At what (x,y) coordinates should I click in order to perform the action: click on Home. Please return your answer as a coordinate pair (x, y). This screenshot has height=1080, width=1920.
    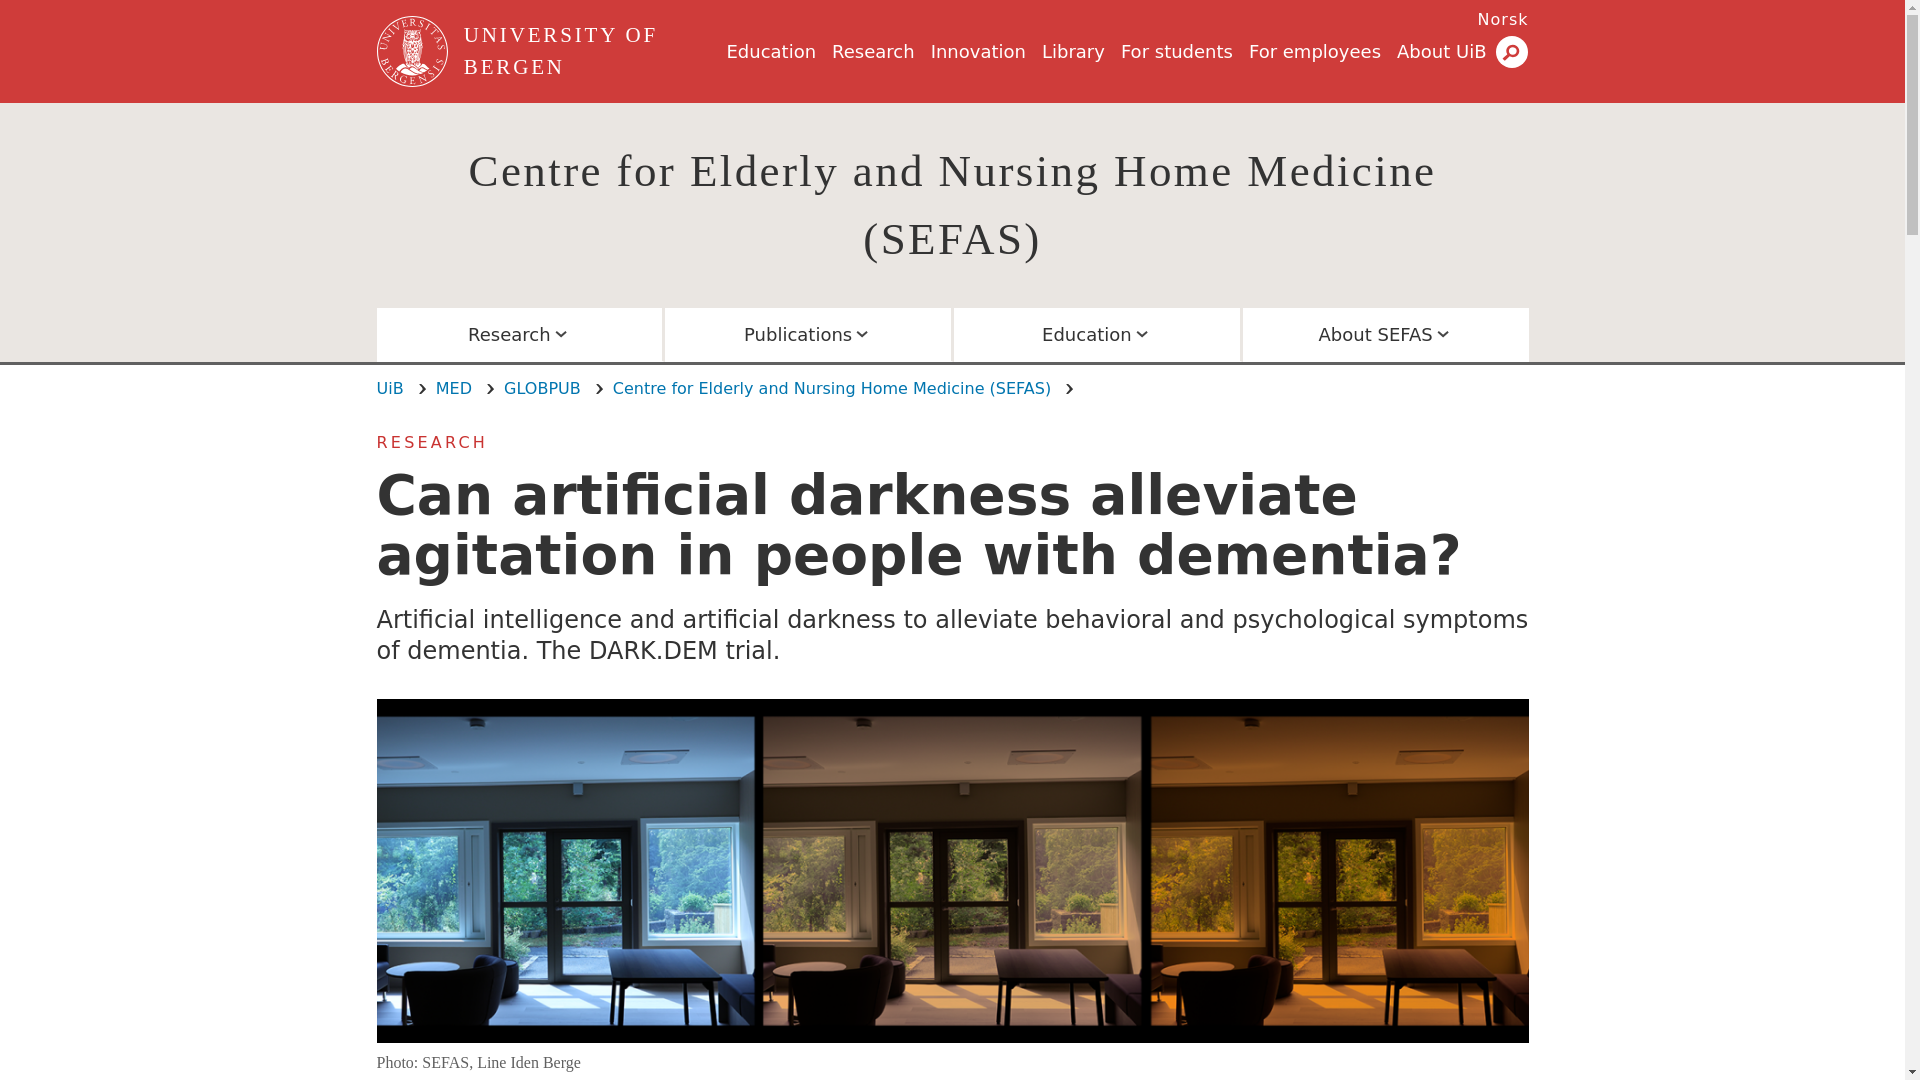
    Looking at the image, I should click on (414, 52).